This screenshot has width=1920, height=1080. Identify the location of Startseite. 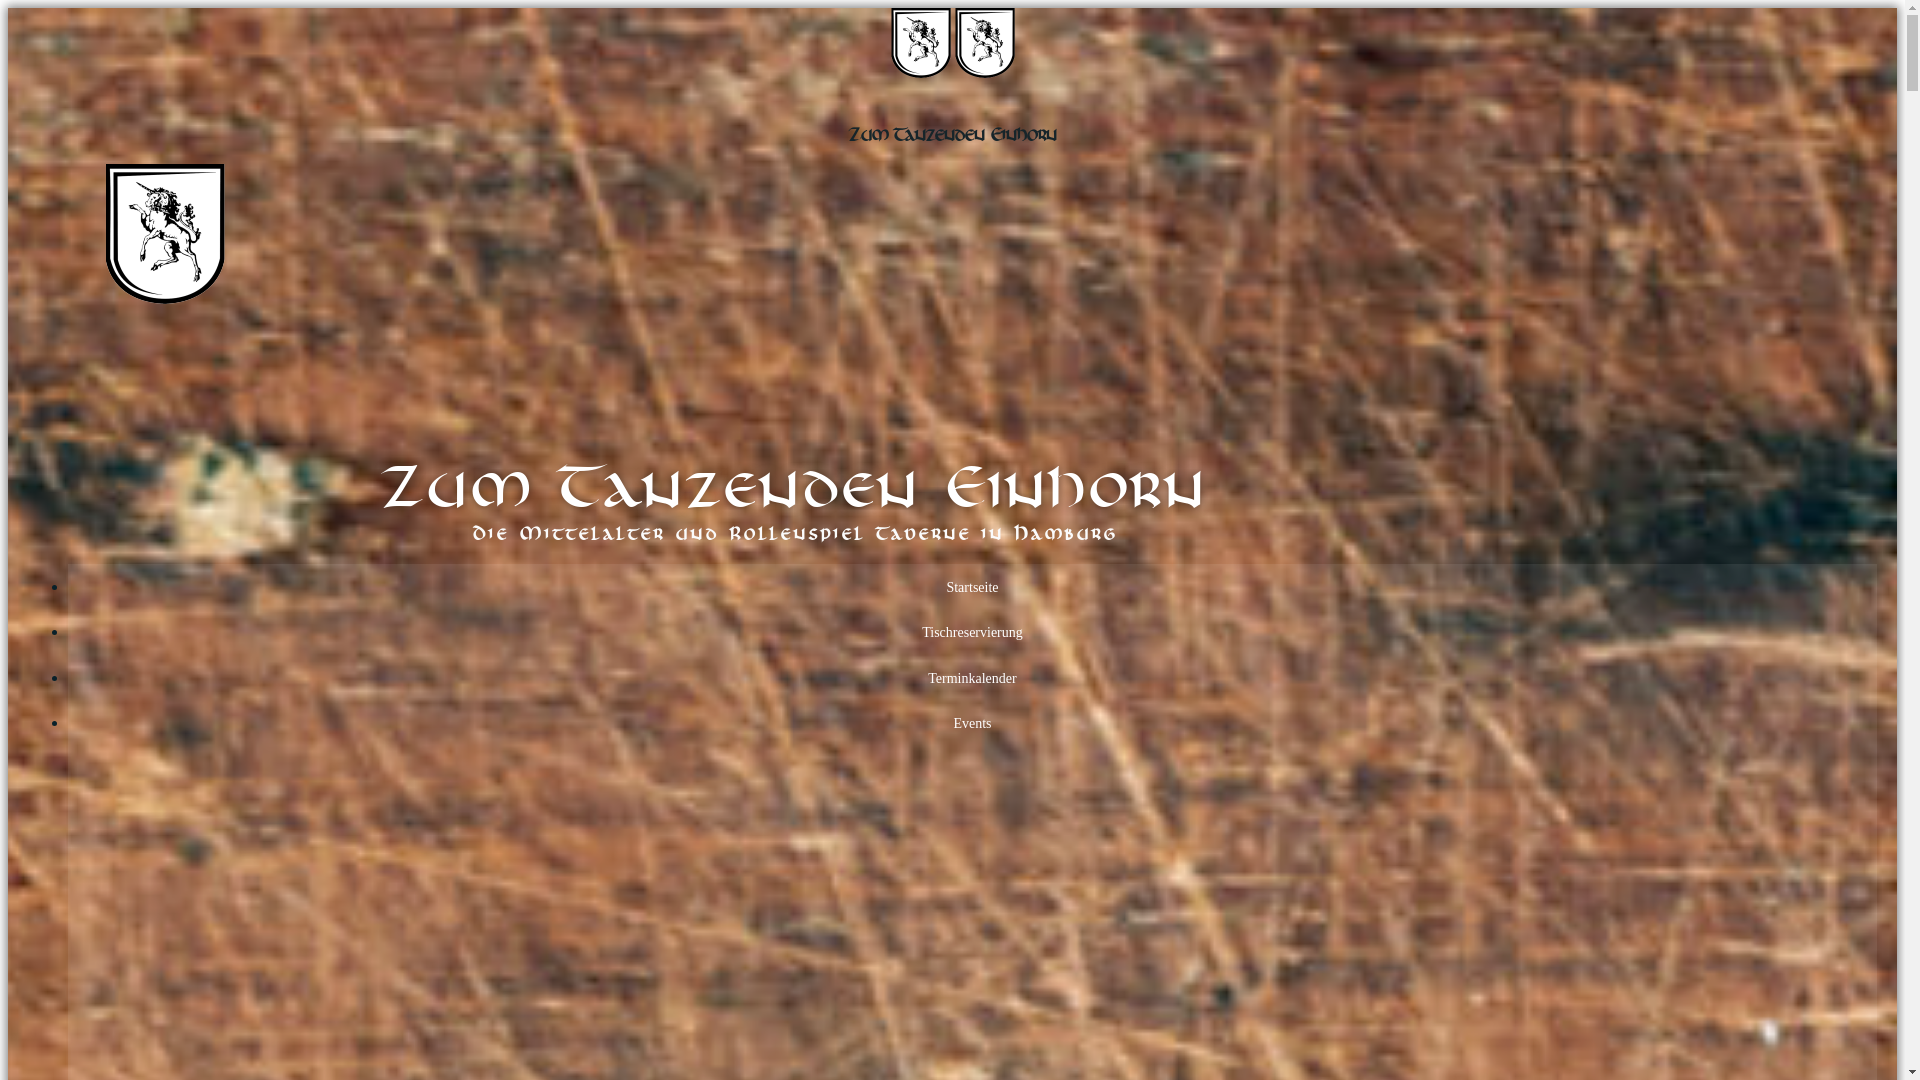
(972, 588).